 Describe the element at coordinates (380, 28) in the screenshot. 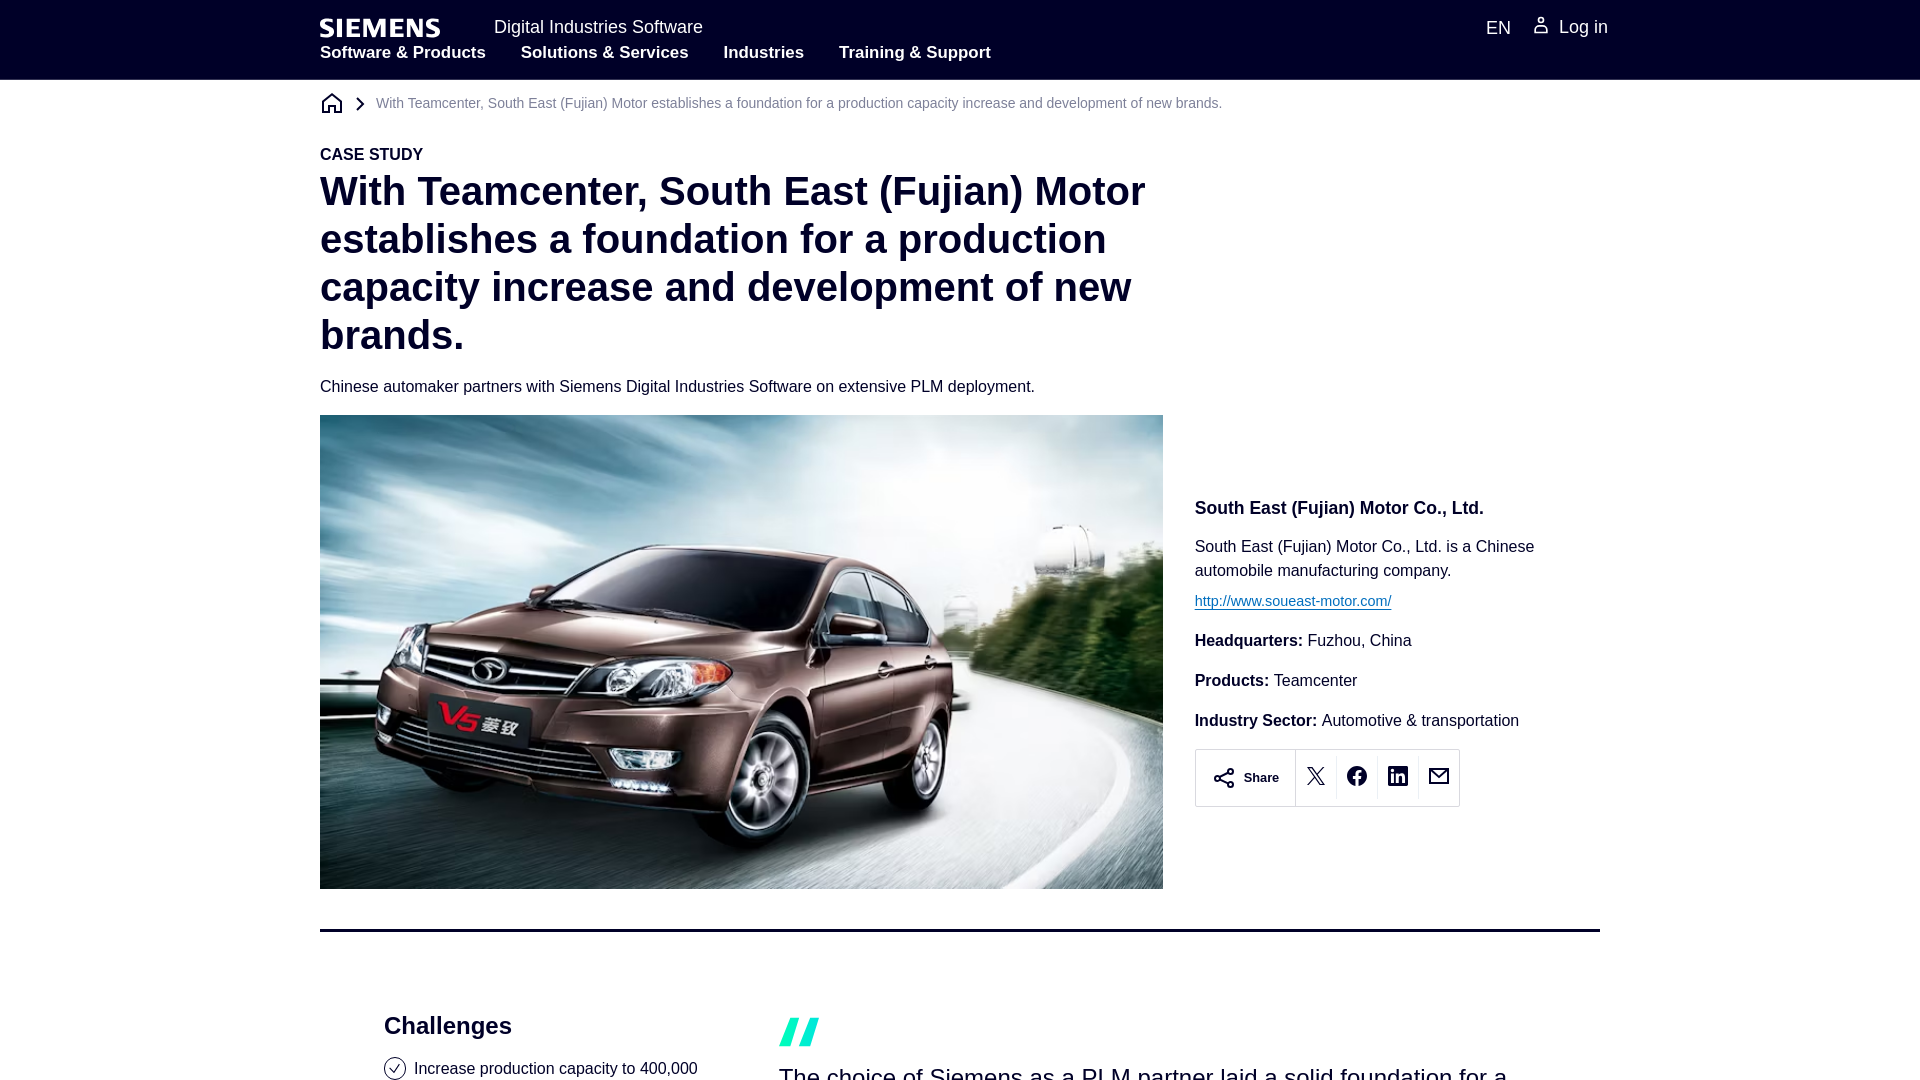

I see `Siemens` at that location.